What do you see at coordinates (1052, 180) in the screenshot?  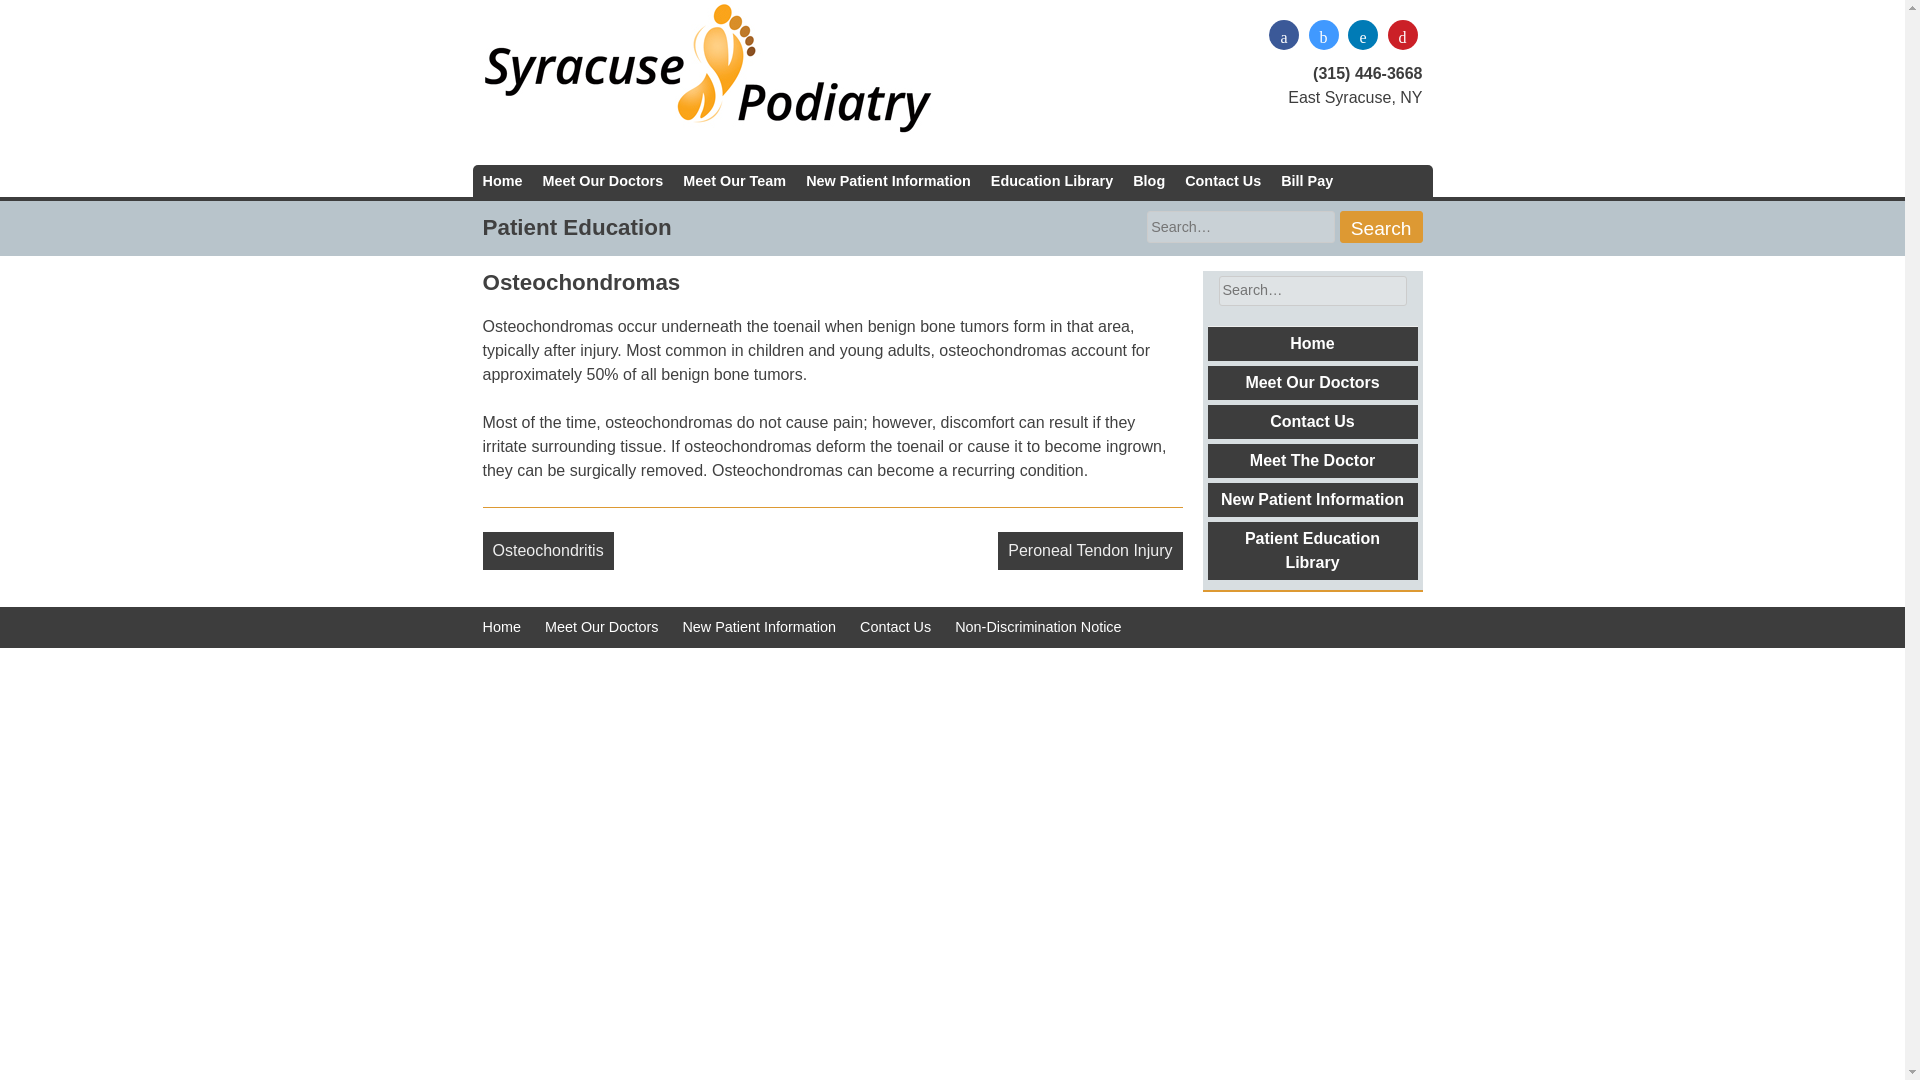 I see `Education Library` at bounding box center [1052, 180].